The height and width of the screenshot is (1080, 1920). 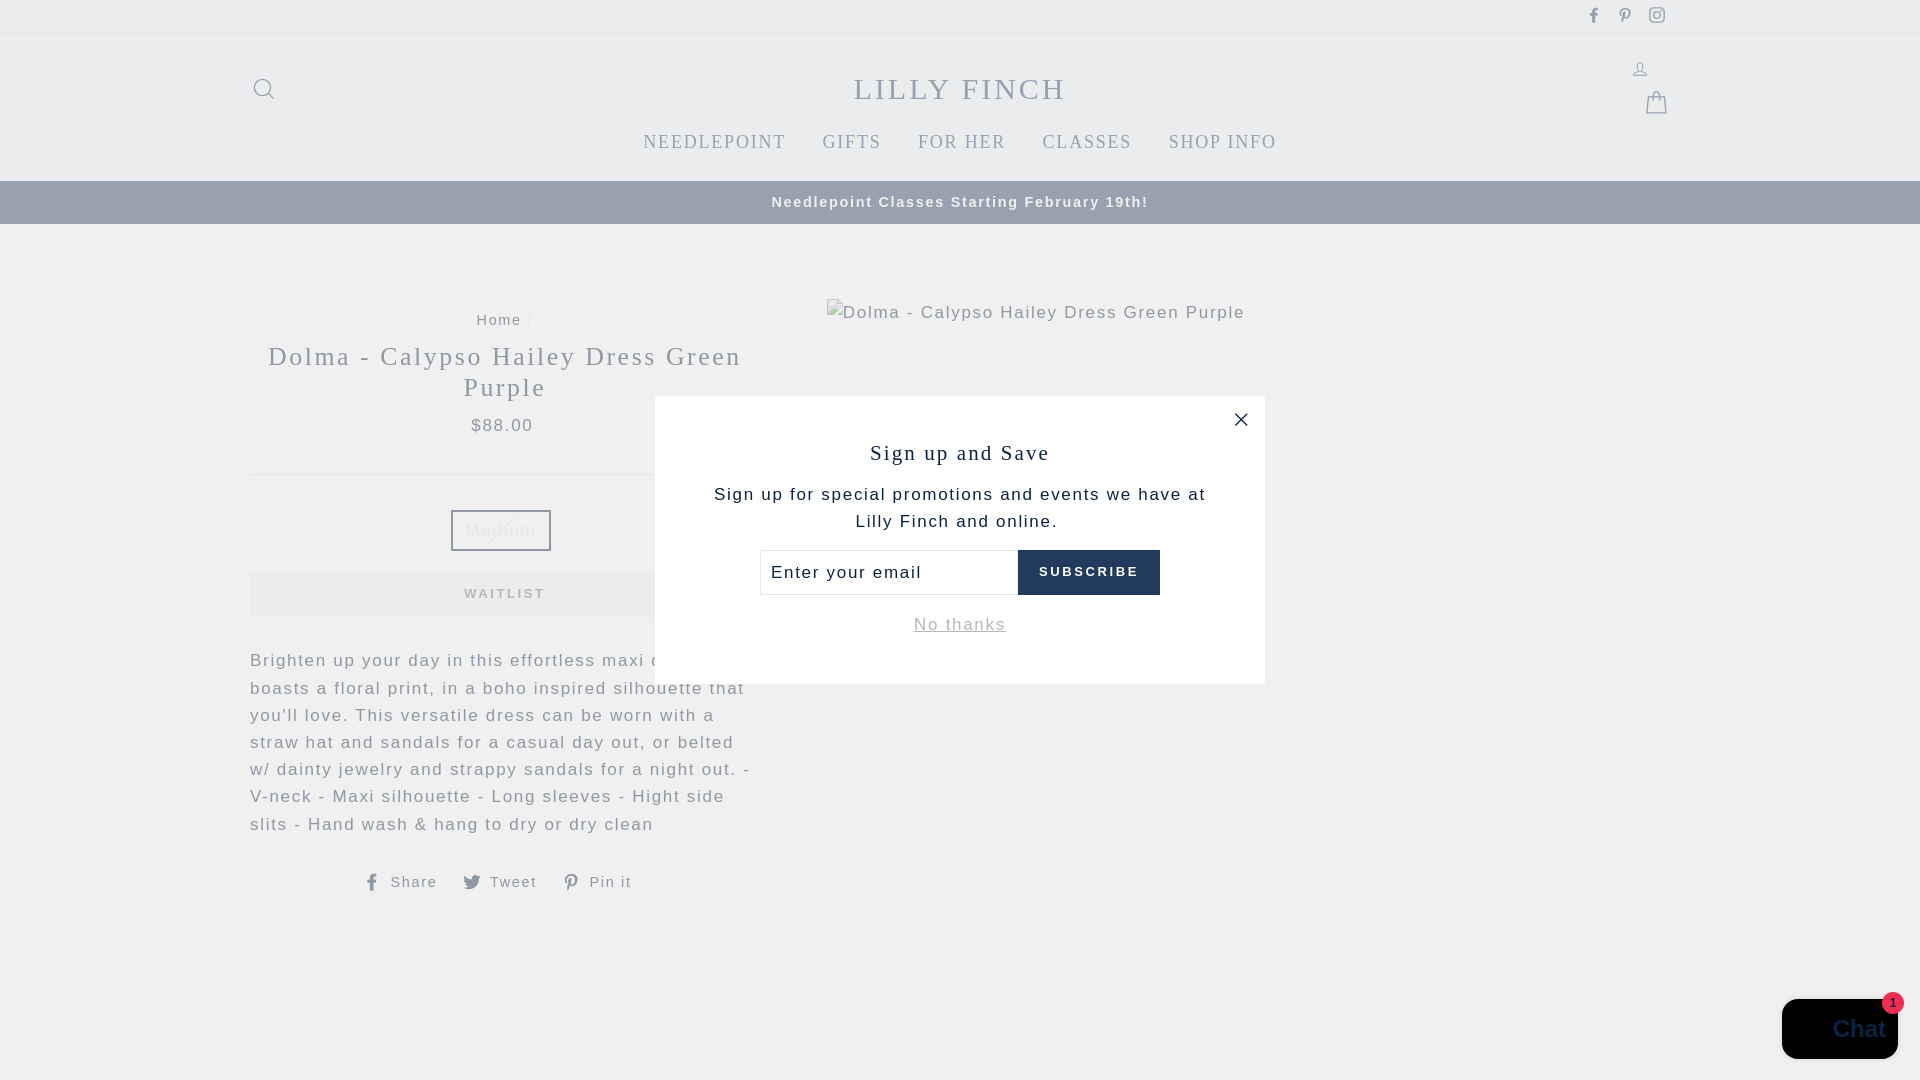 What do you see at coordinates (604, 882) in the screenshot?
I see `Pin on Pinterest` at bounding box center [604, 882].